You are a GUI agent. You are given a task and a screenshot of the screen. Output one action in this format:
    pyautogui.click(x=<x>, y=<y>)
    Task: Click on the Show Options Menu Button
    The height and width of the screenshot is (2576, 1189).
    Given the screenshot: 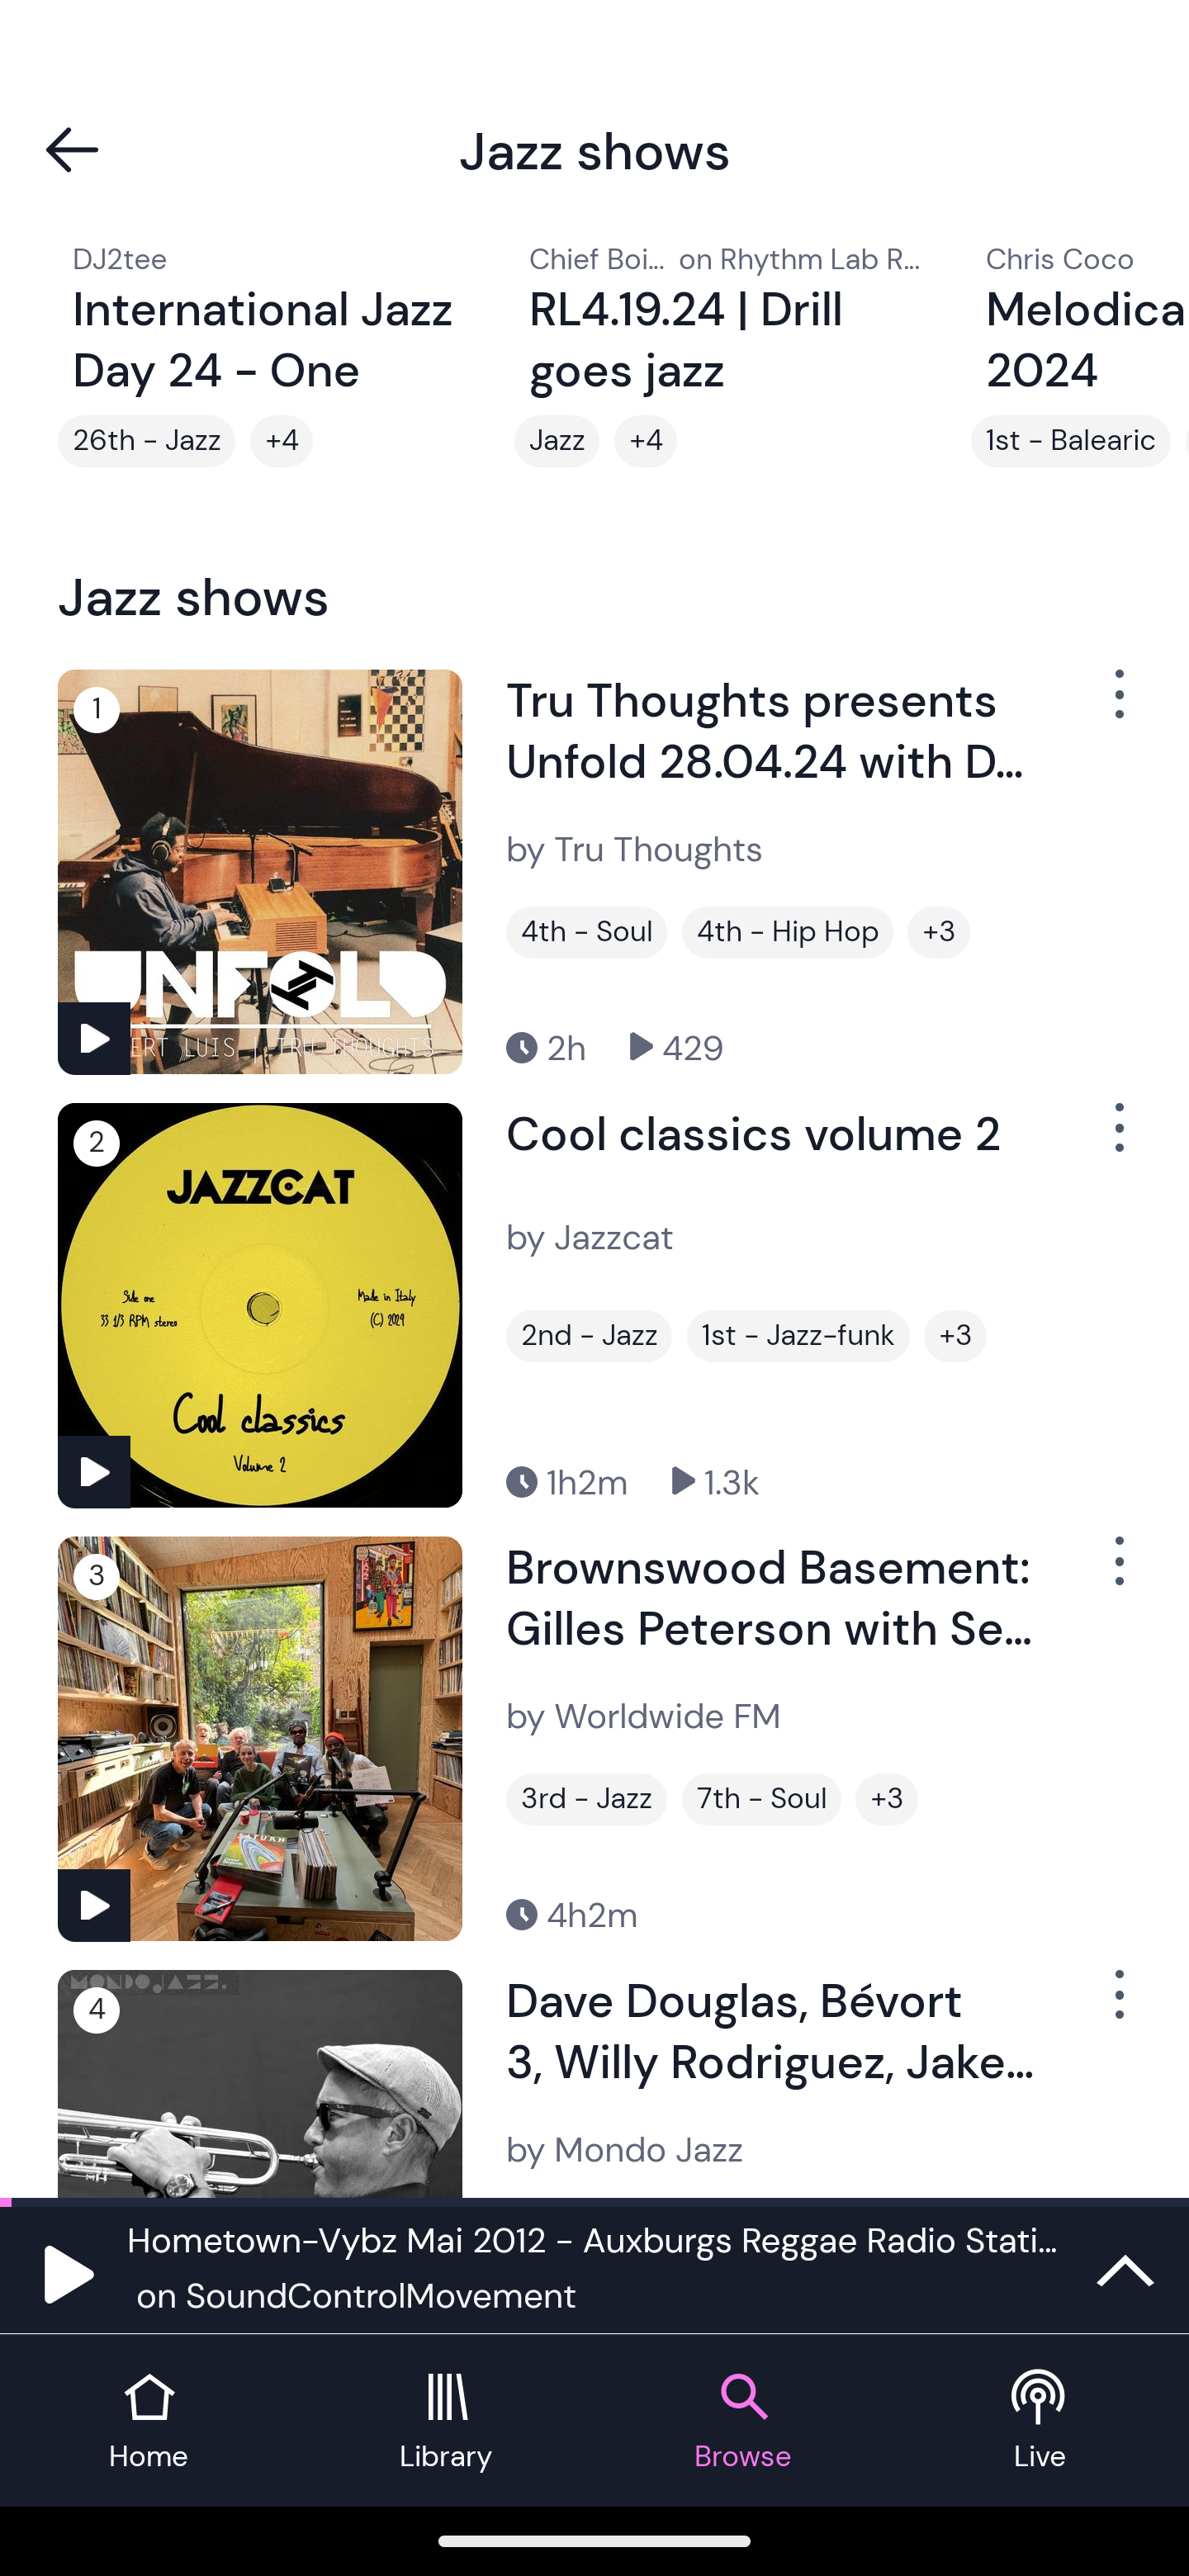 What is the action you would take?
    pyautogui.click(x=1116, y=2008)
    